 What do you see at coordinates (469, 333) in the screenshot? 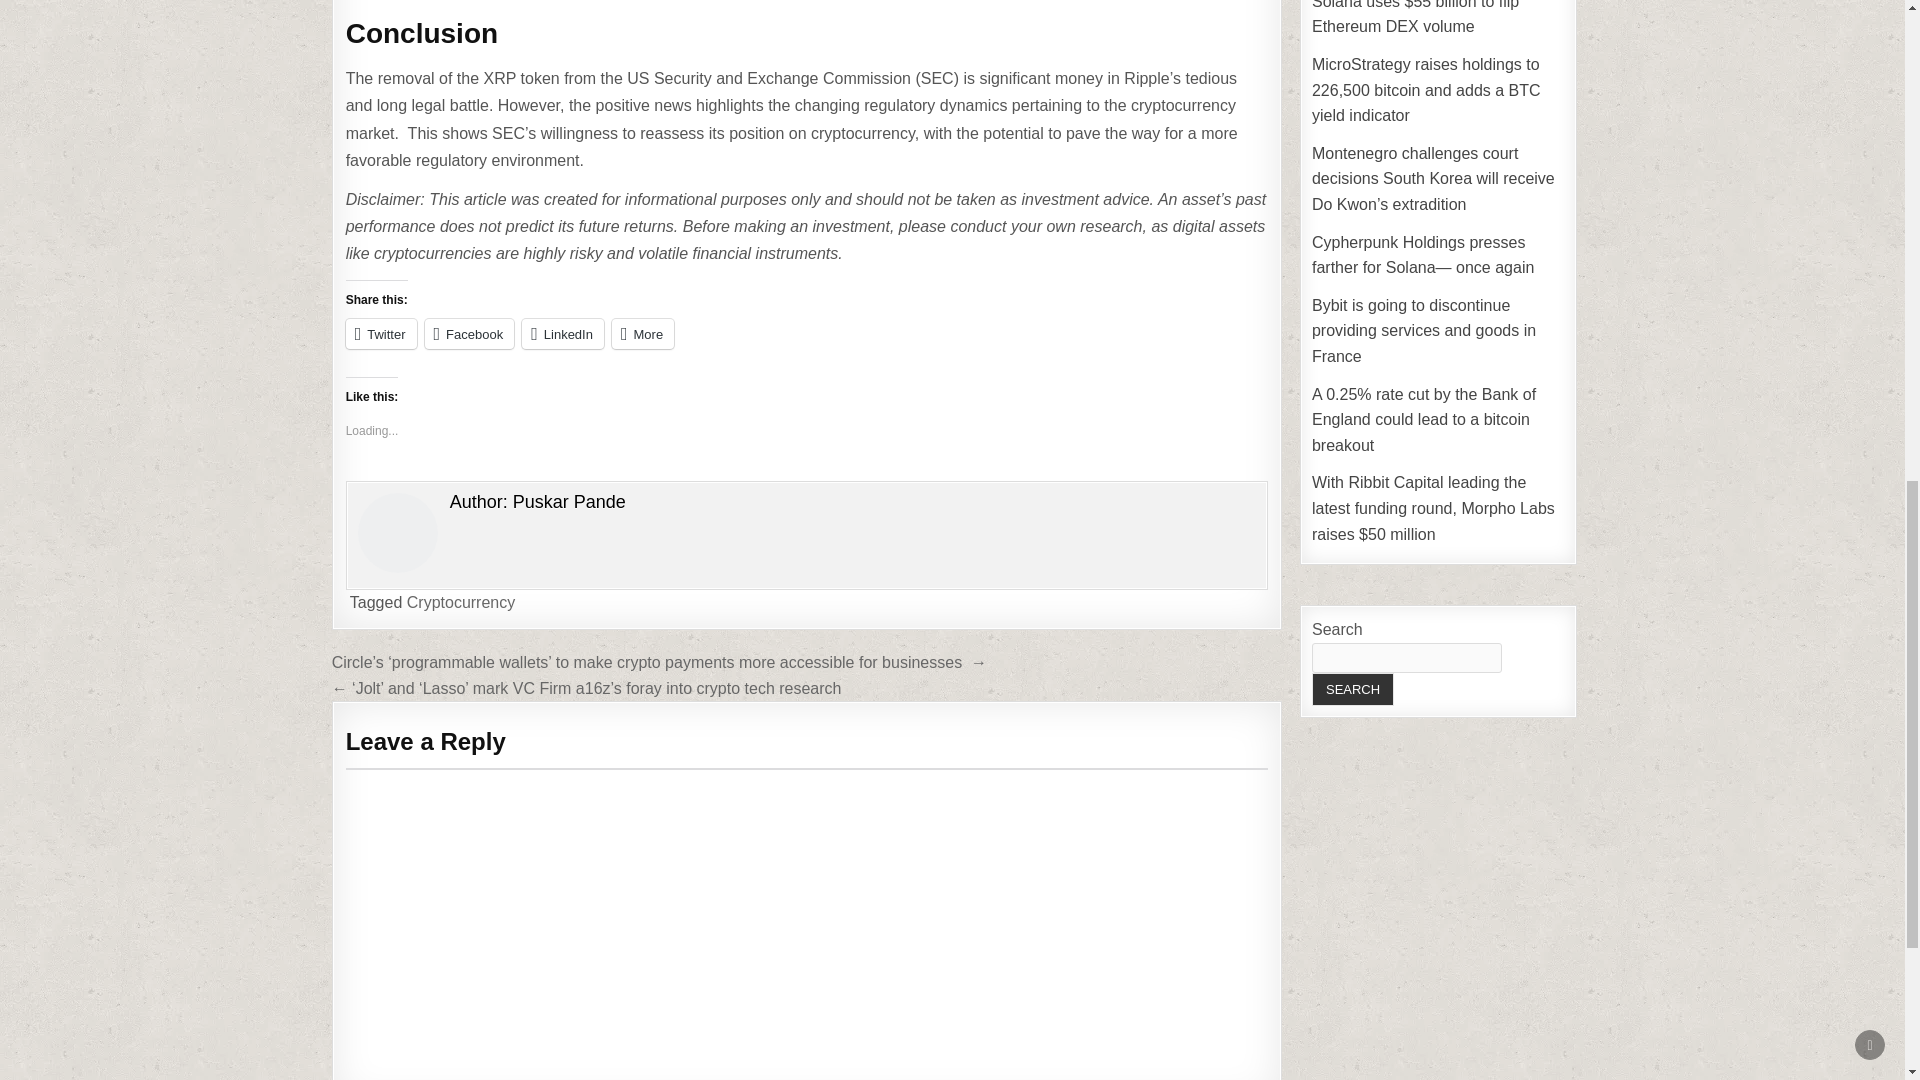
I see `Facebook` at bounding box center [469, 333].